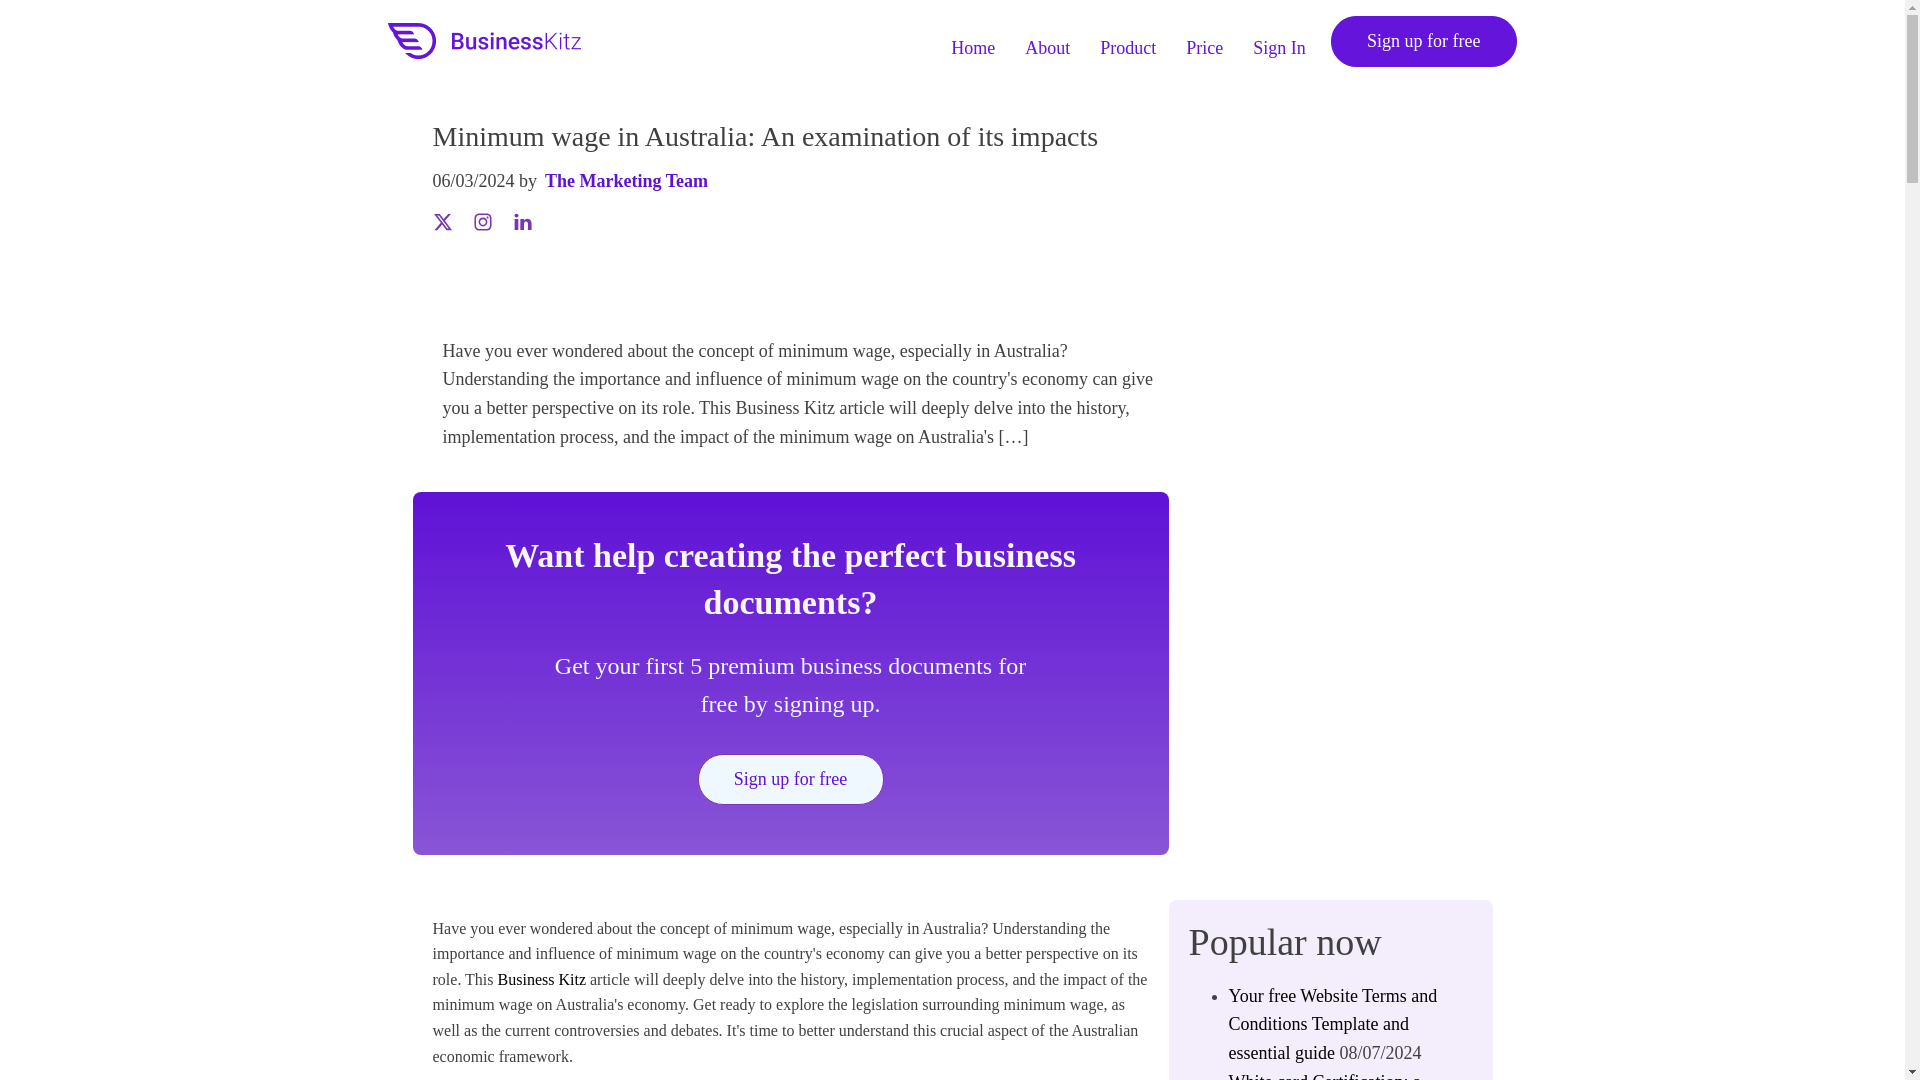 This screenshot has width=1920, height=1080. Describe the element at coordinates (973, 40) in the screenshot. I see `Home` at that location.